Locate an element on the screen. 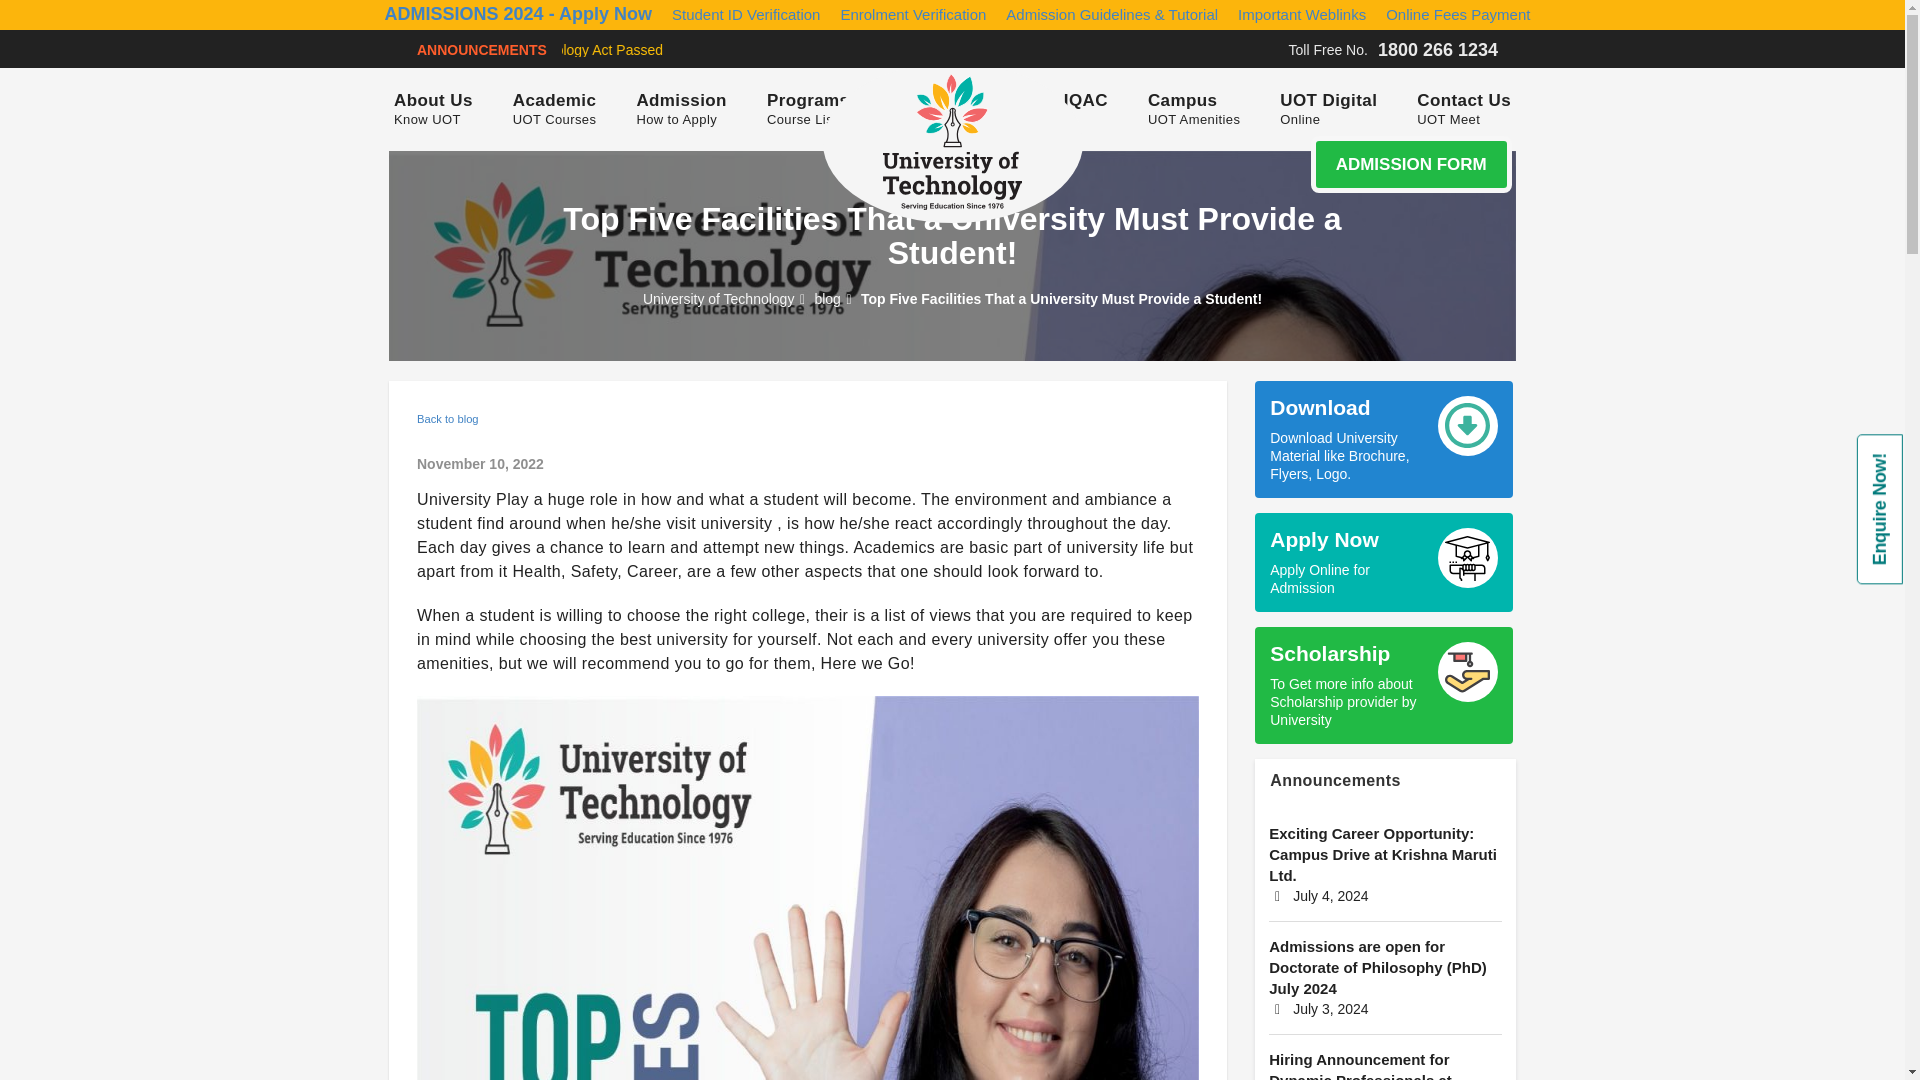  Go to the blog category archives. is located at coordinates (827, 298).